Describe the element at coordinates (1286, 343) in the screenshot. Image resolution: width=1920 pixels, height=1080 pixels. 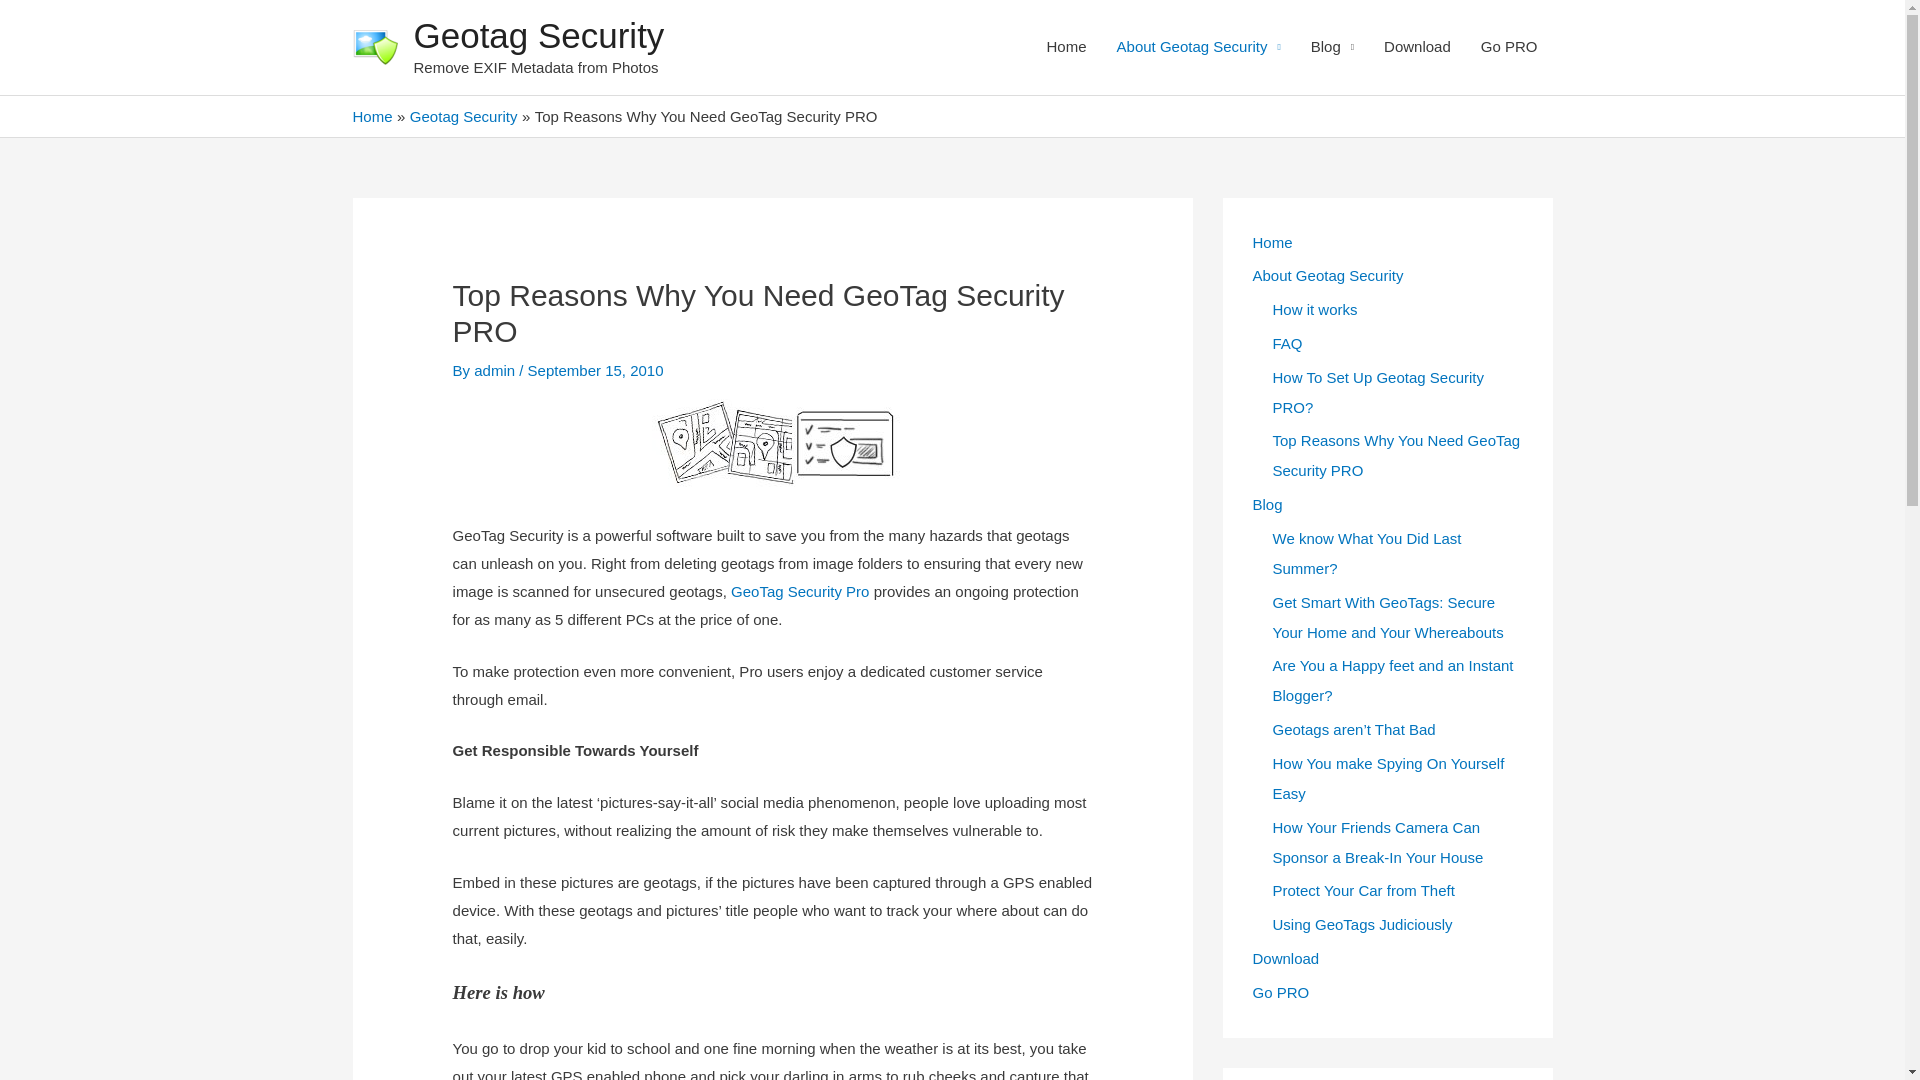
I see `FAQ` at that location.